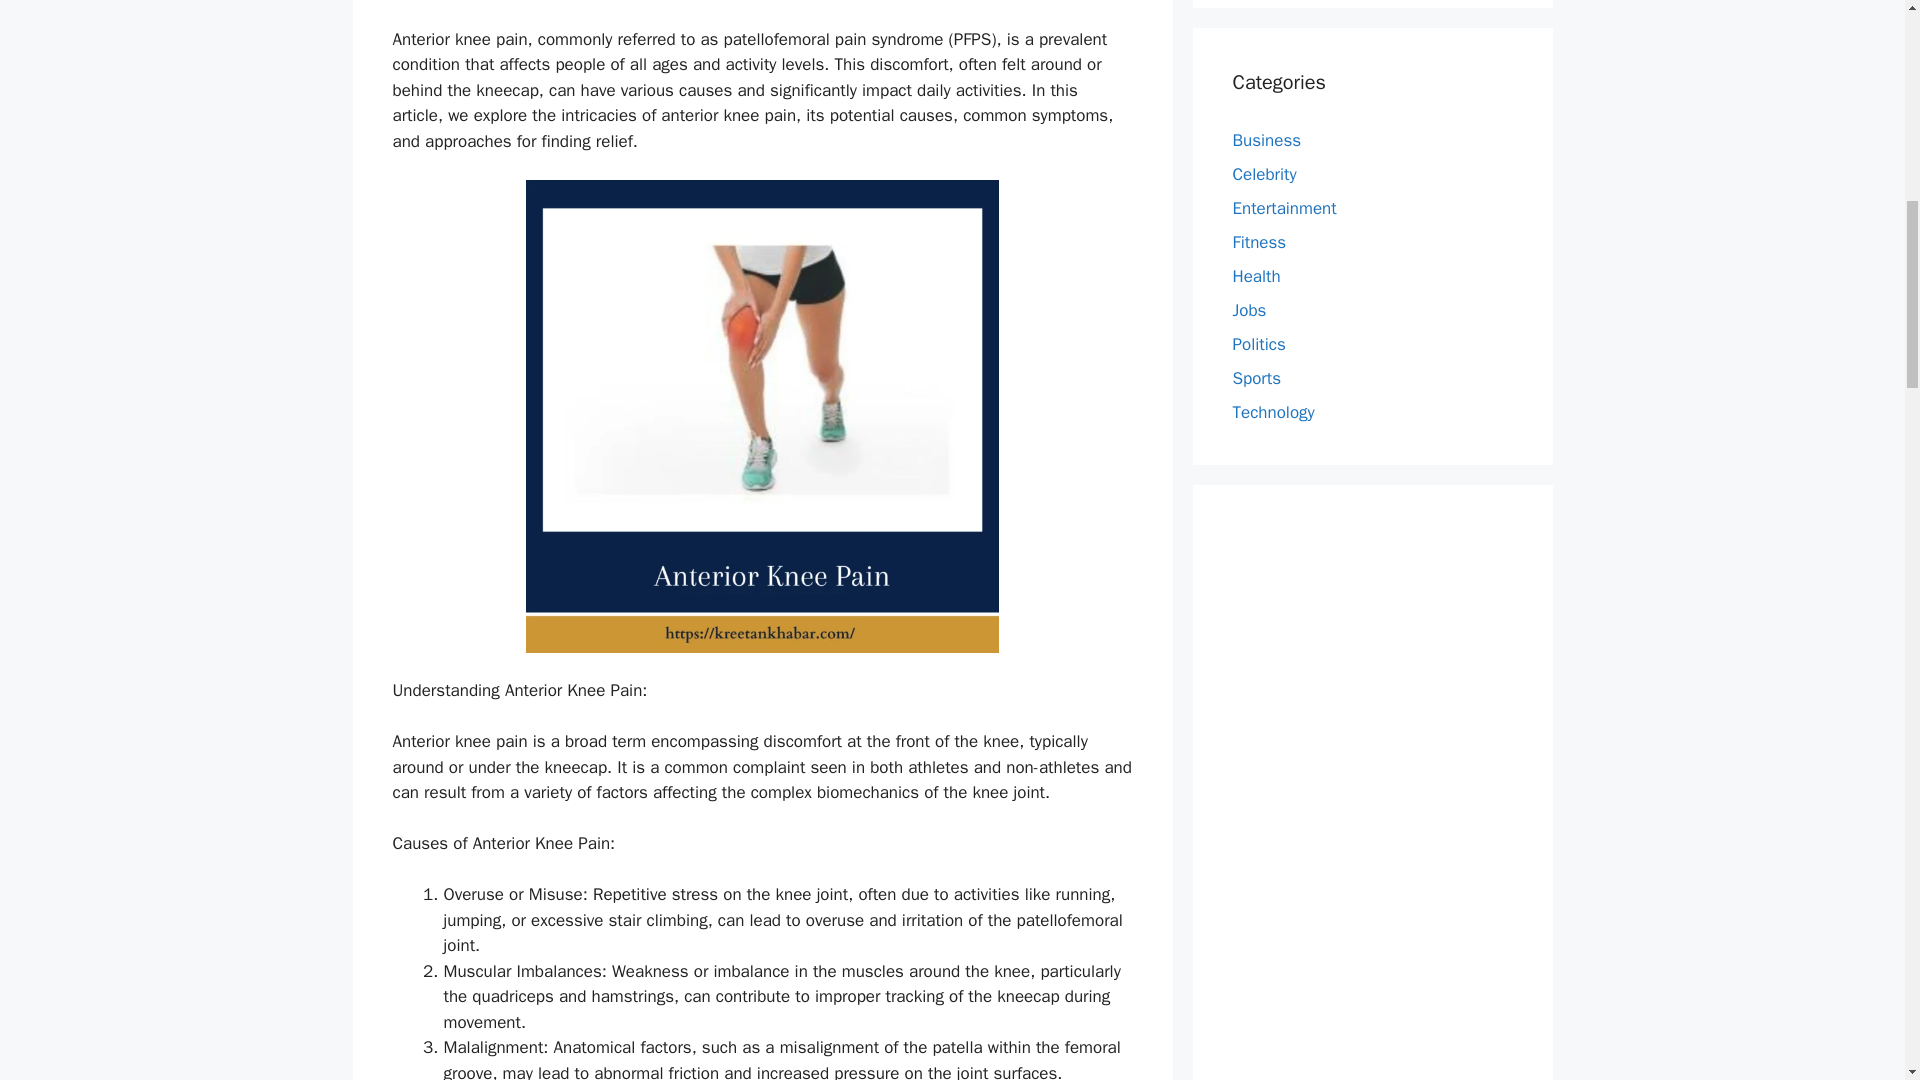 The height and width of the screenshot is (1080, 1920). What do you see at coordinates (1284, 208) in the screenshot?
I see `Entertainment` at bounding box center [1284, 208].